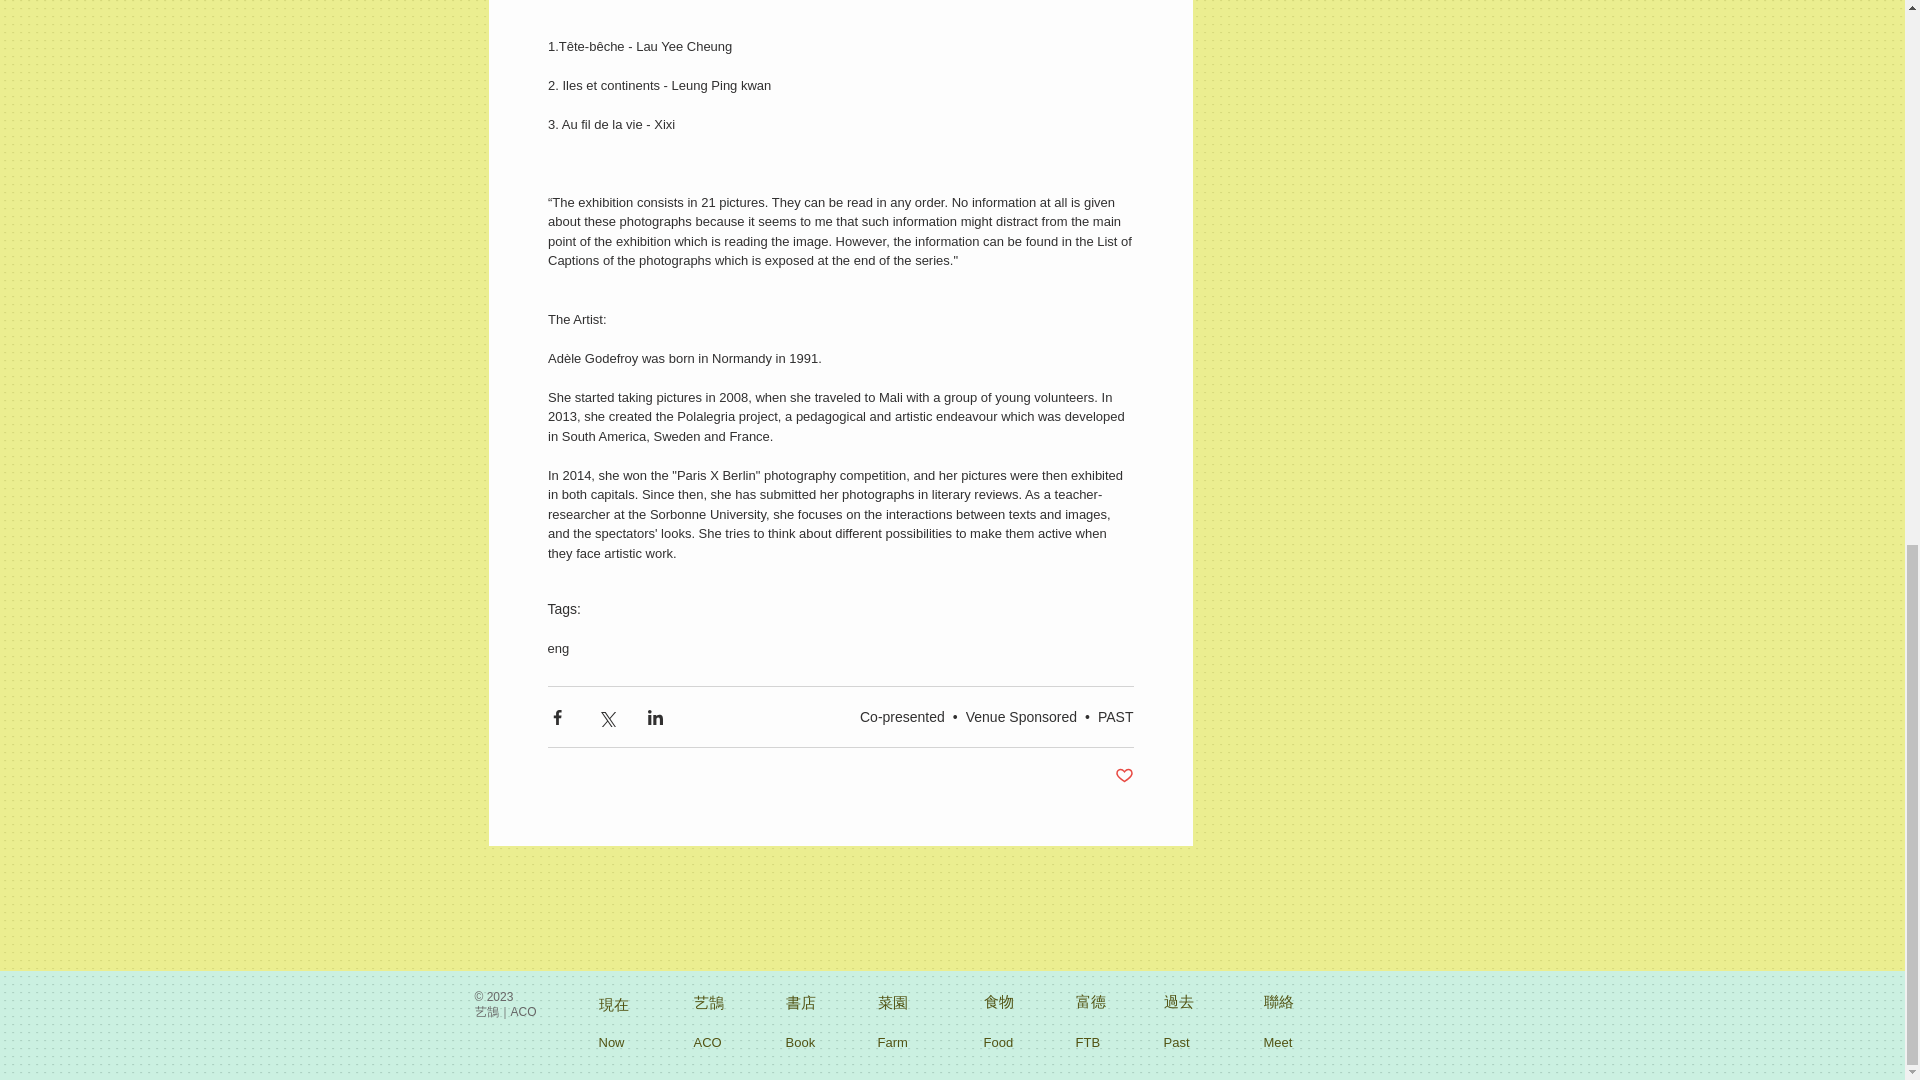  Describe the element at coordinates (1021, 716) in the screenshot. I see `Venue Sponsored` at that location.